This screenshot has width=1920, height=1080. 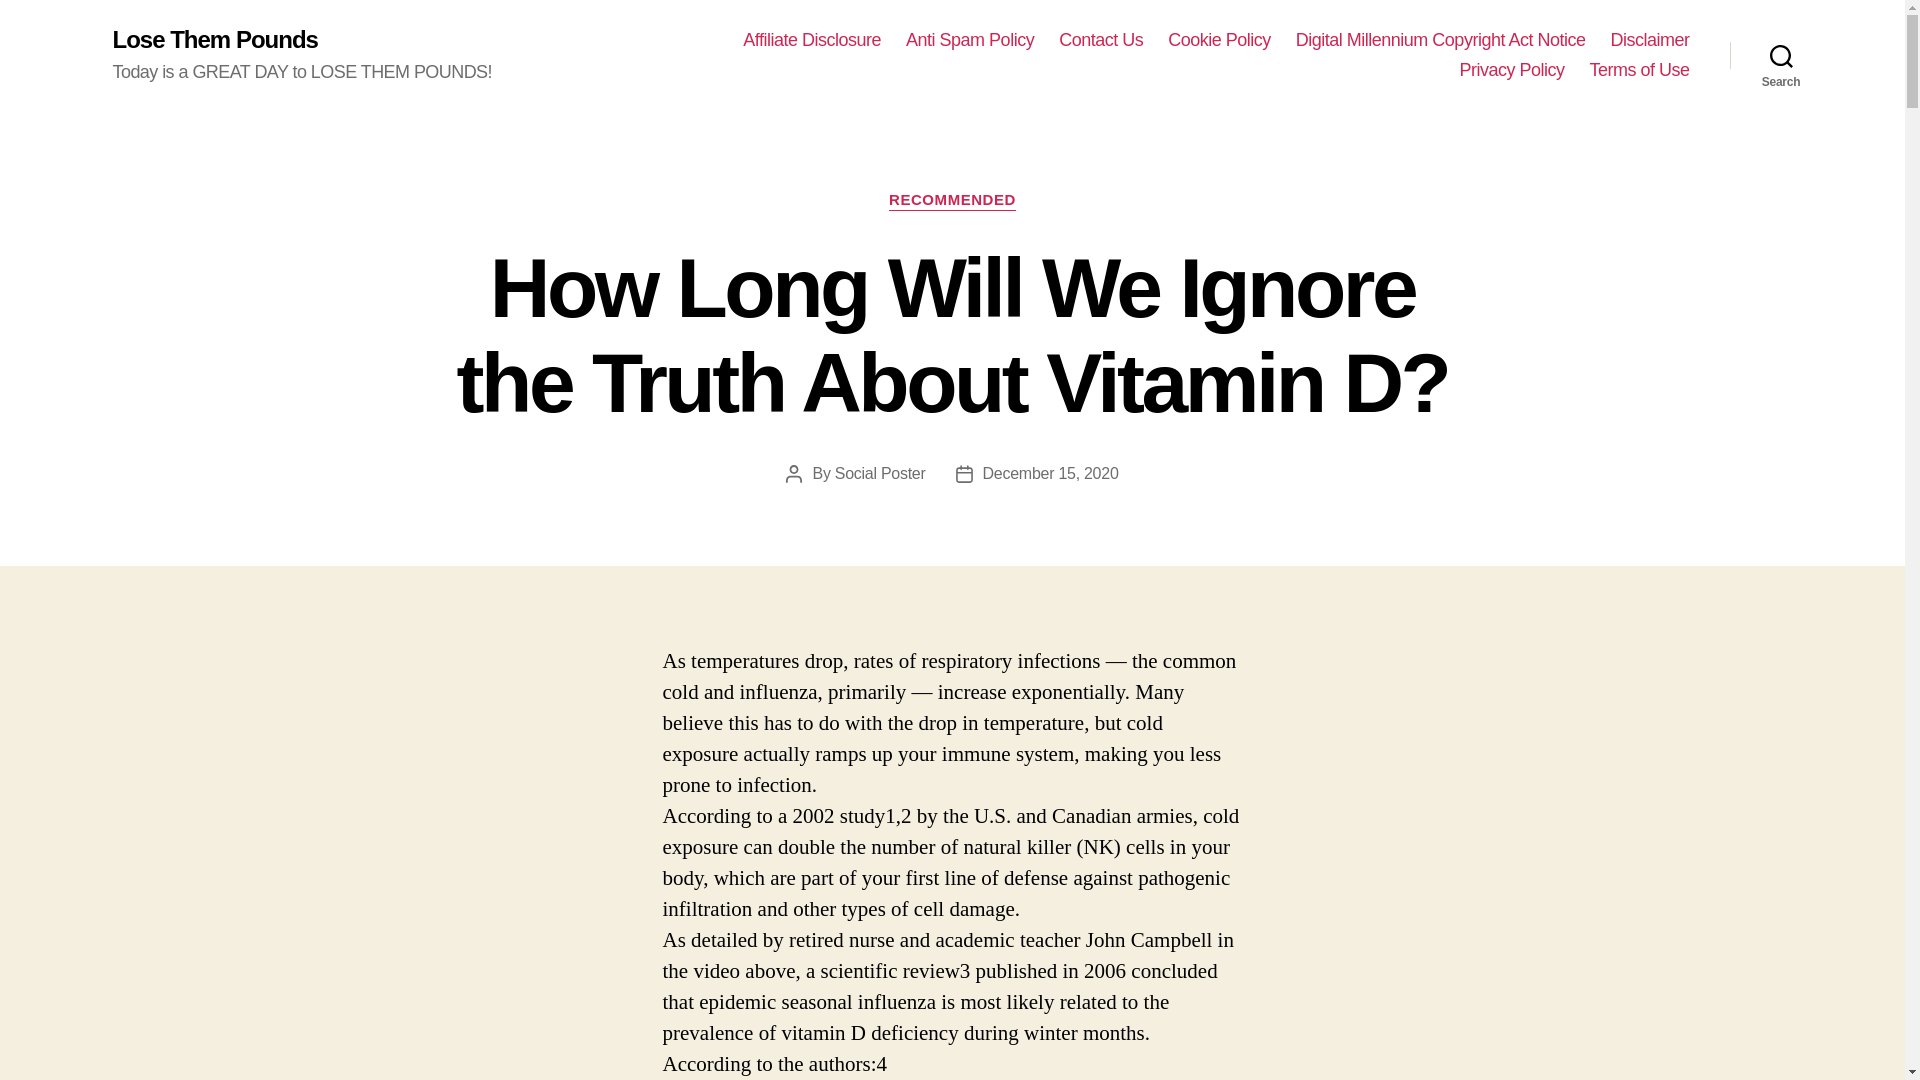 What do you see at coordinates (952, 200) in the screenshot?
I see `RECOMMENDED` at bounding box center [952, 200].